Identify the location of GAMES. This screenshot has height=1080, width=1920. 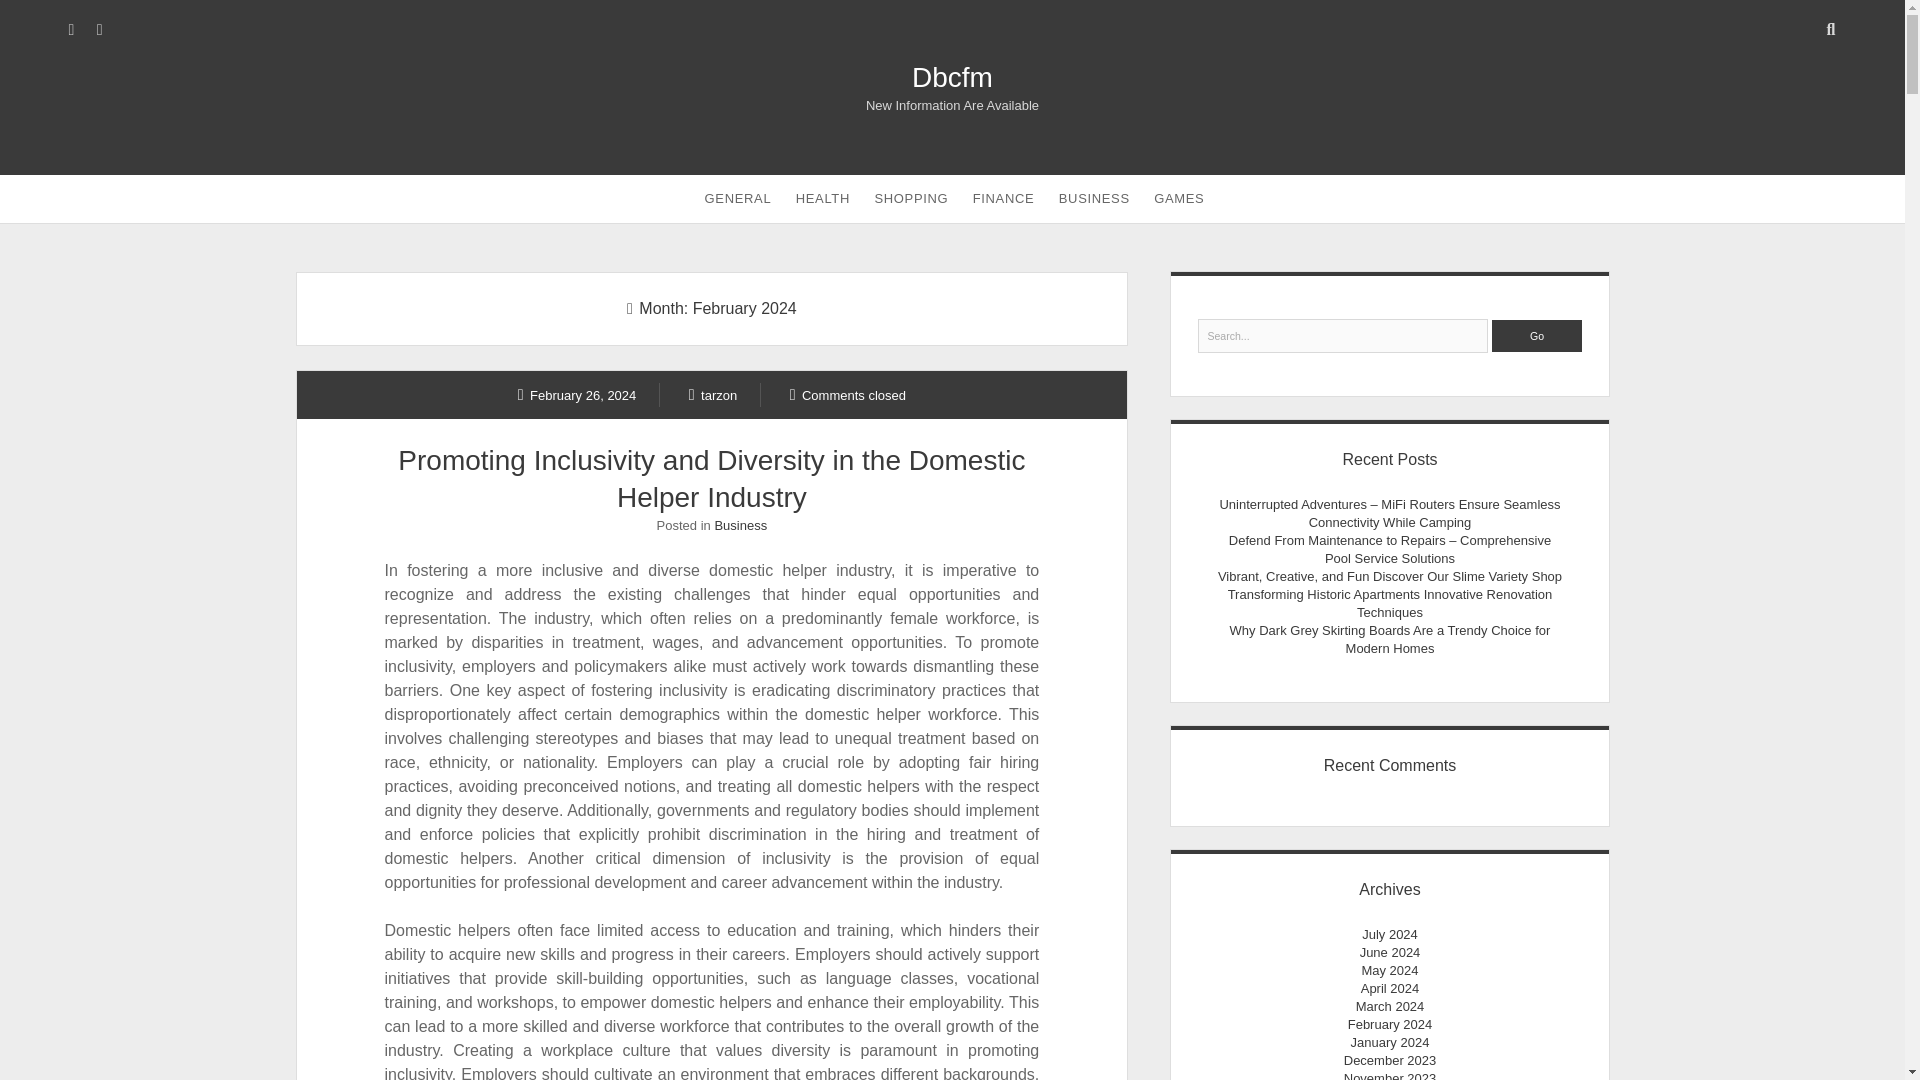
(1178, 198).